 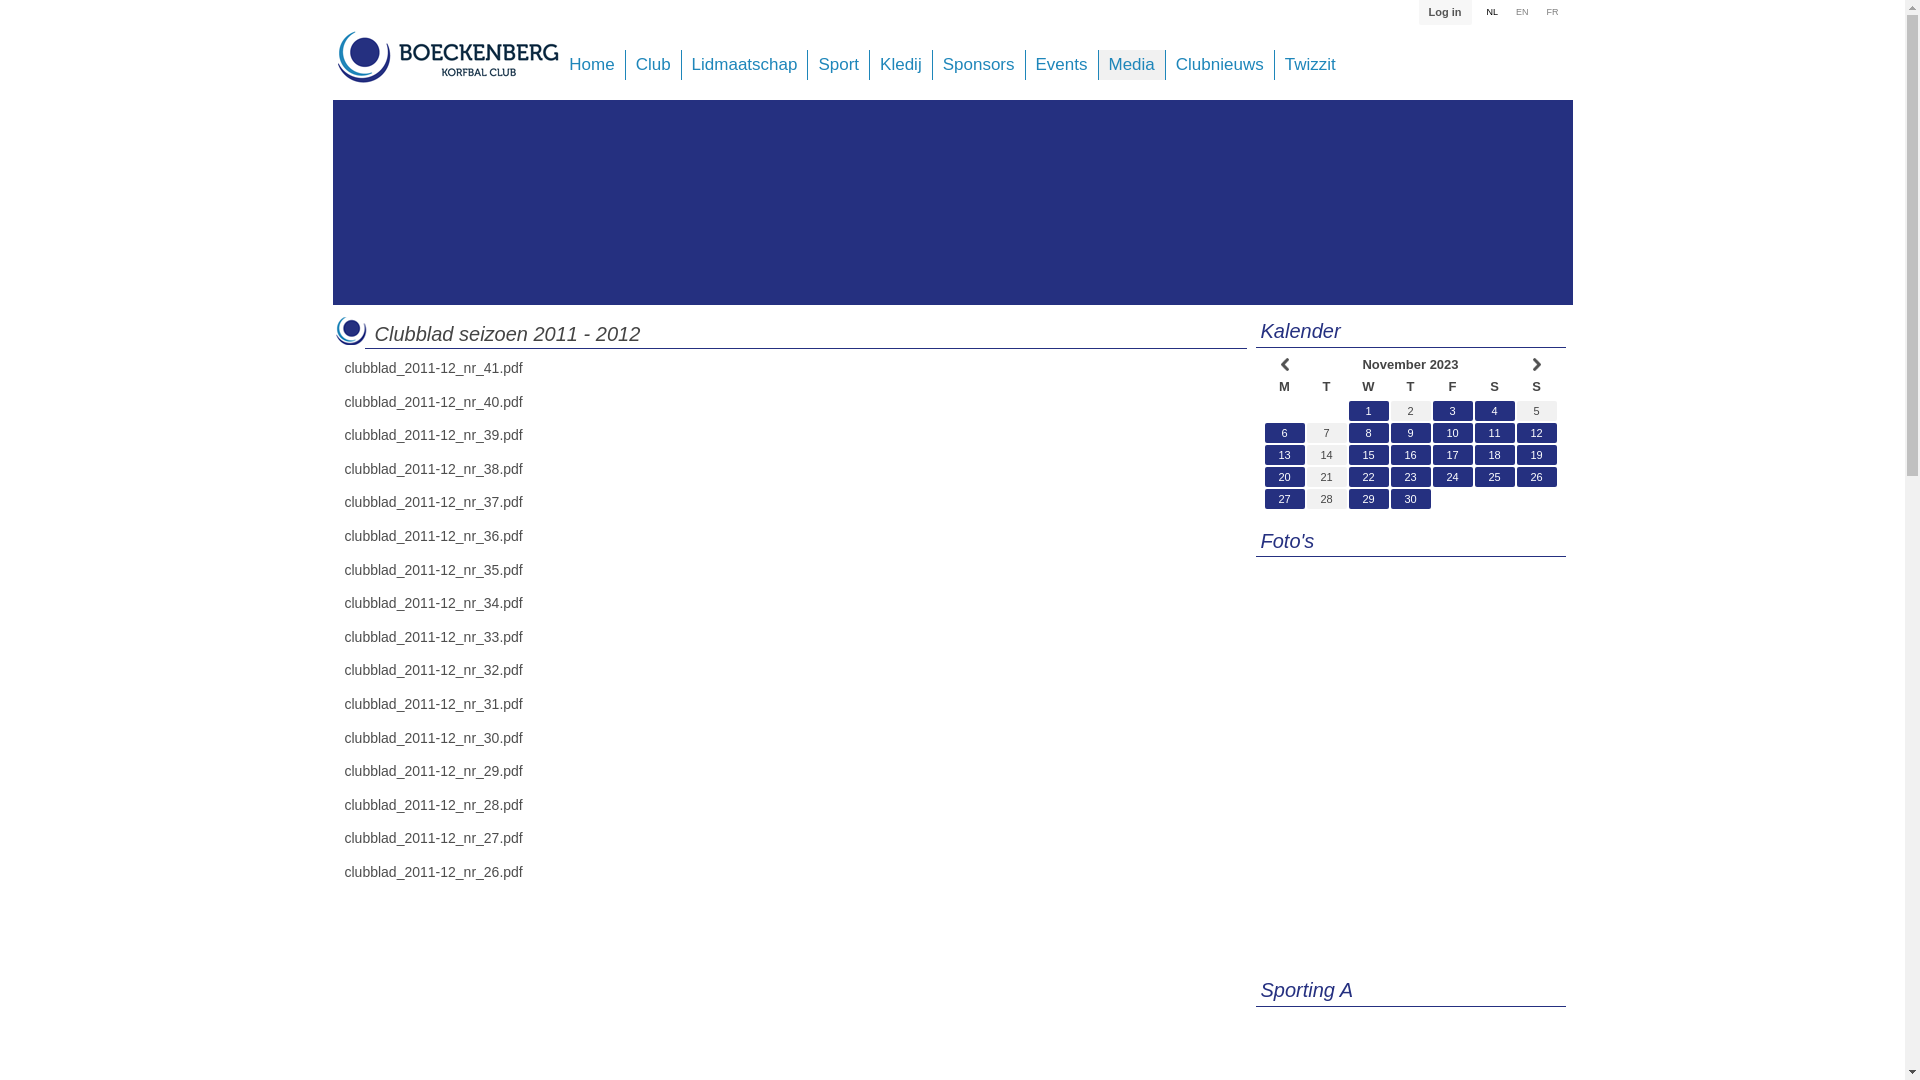 What do you see at coordinates (1368, 498) in the screenshot?
I see `29` at bounding box center [1368, 498].